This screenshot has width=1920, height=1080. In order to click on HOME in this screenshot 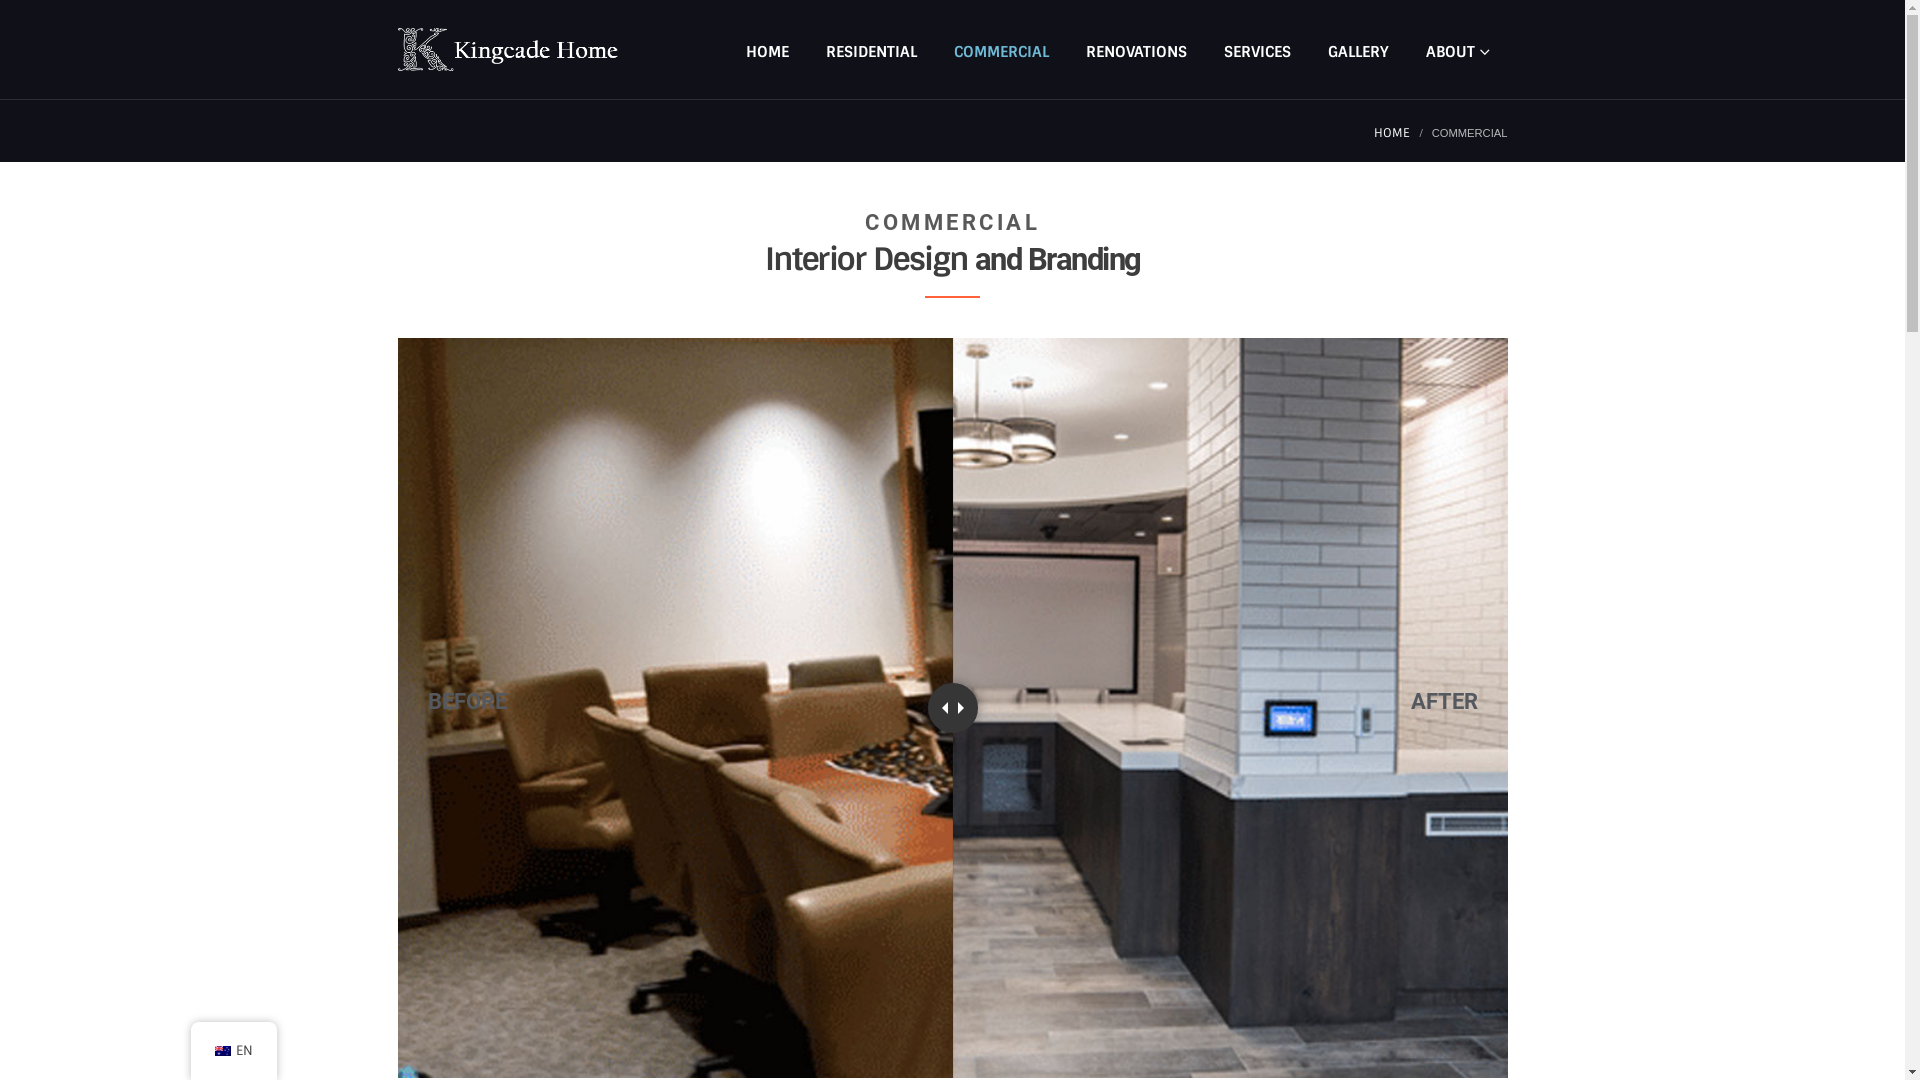, I will do `click(768, 50)`.